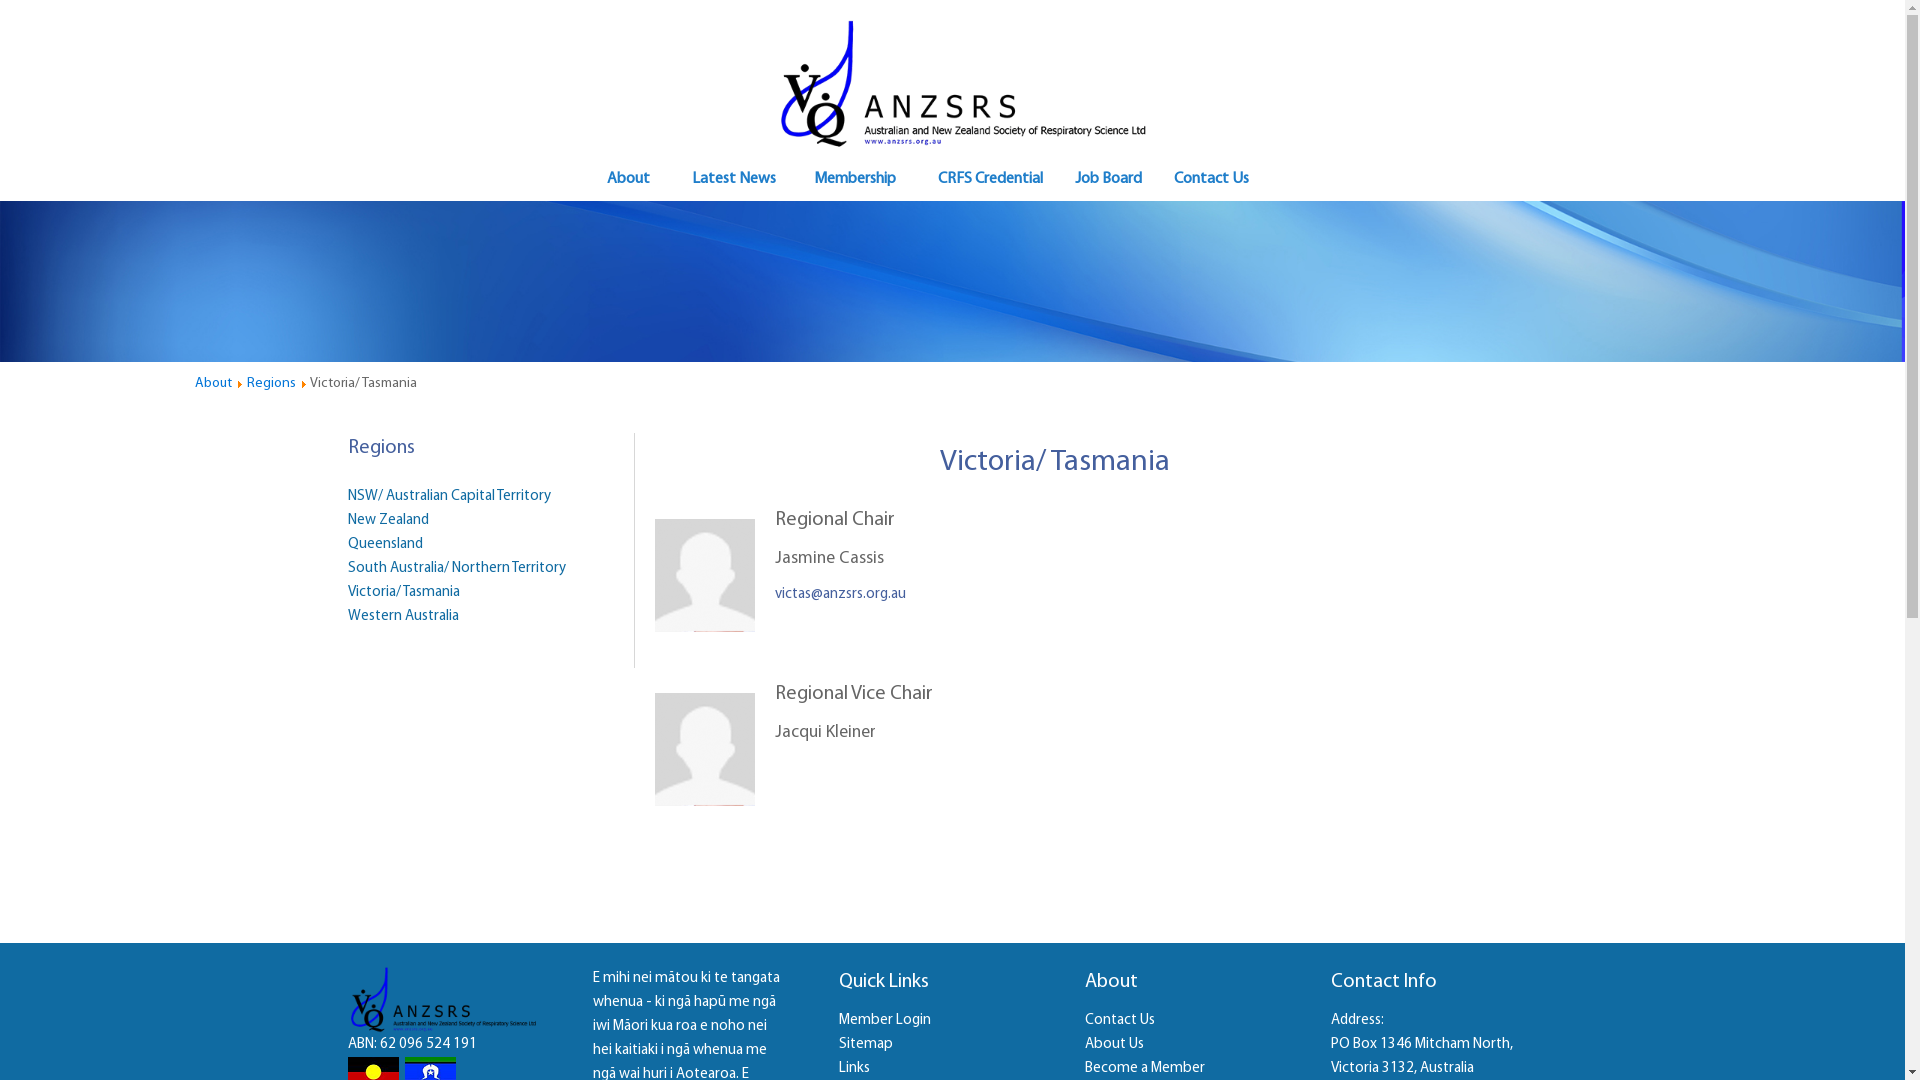 This screenshot has width=1920, height=1080. I want to click on Latest News, so click(732, 180).